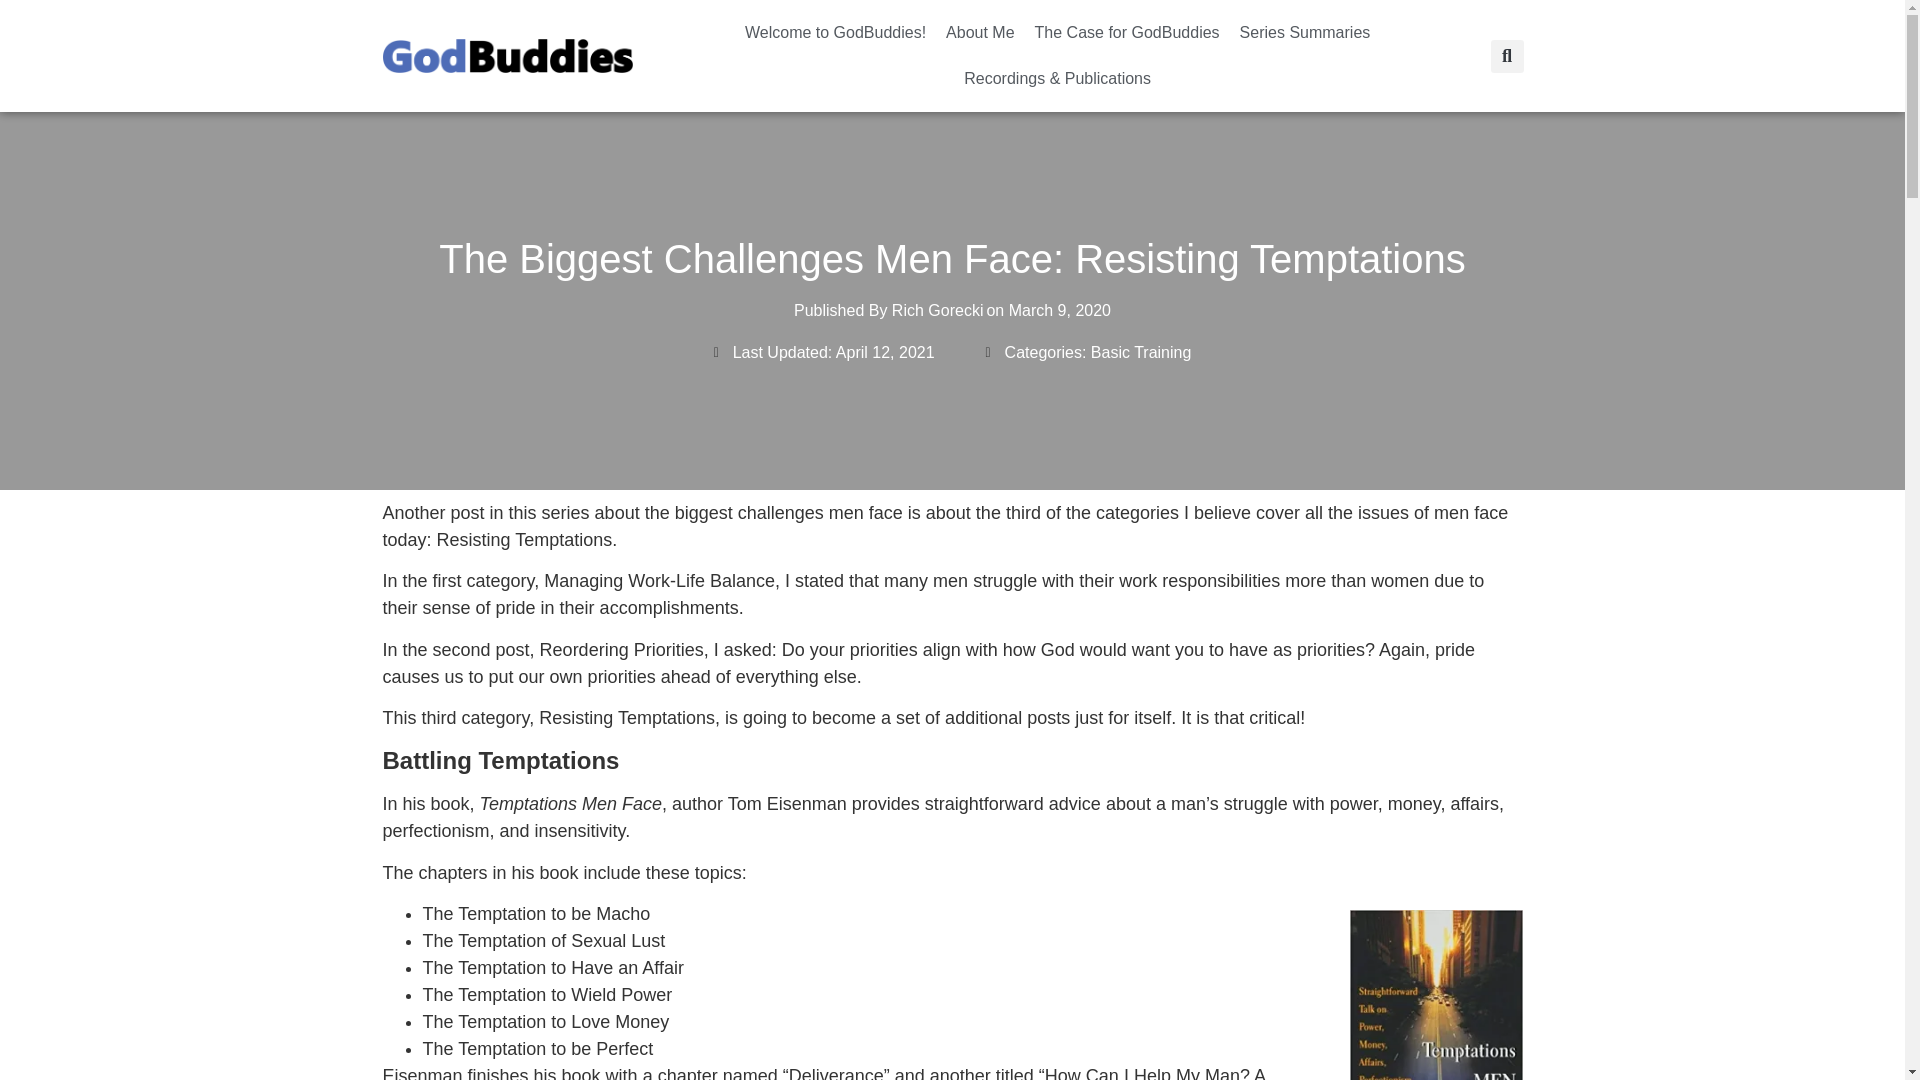  What do you see at coordinates (1128, 32) in the screenshot?
I see `The Case for GodBuddies` at bounding box center [1128, 32].